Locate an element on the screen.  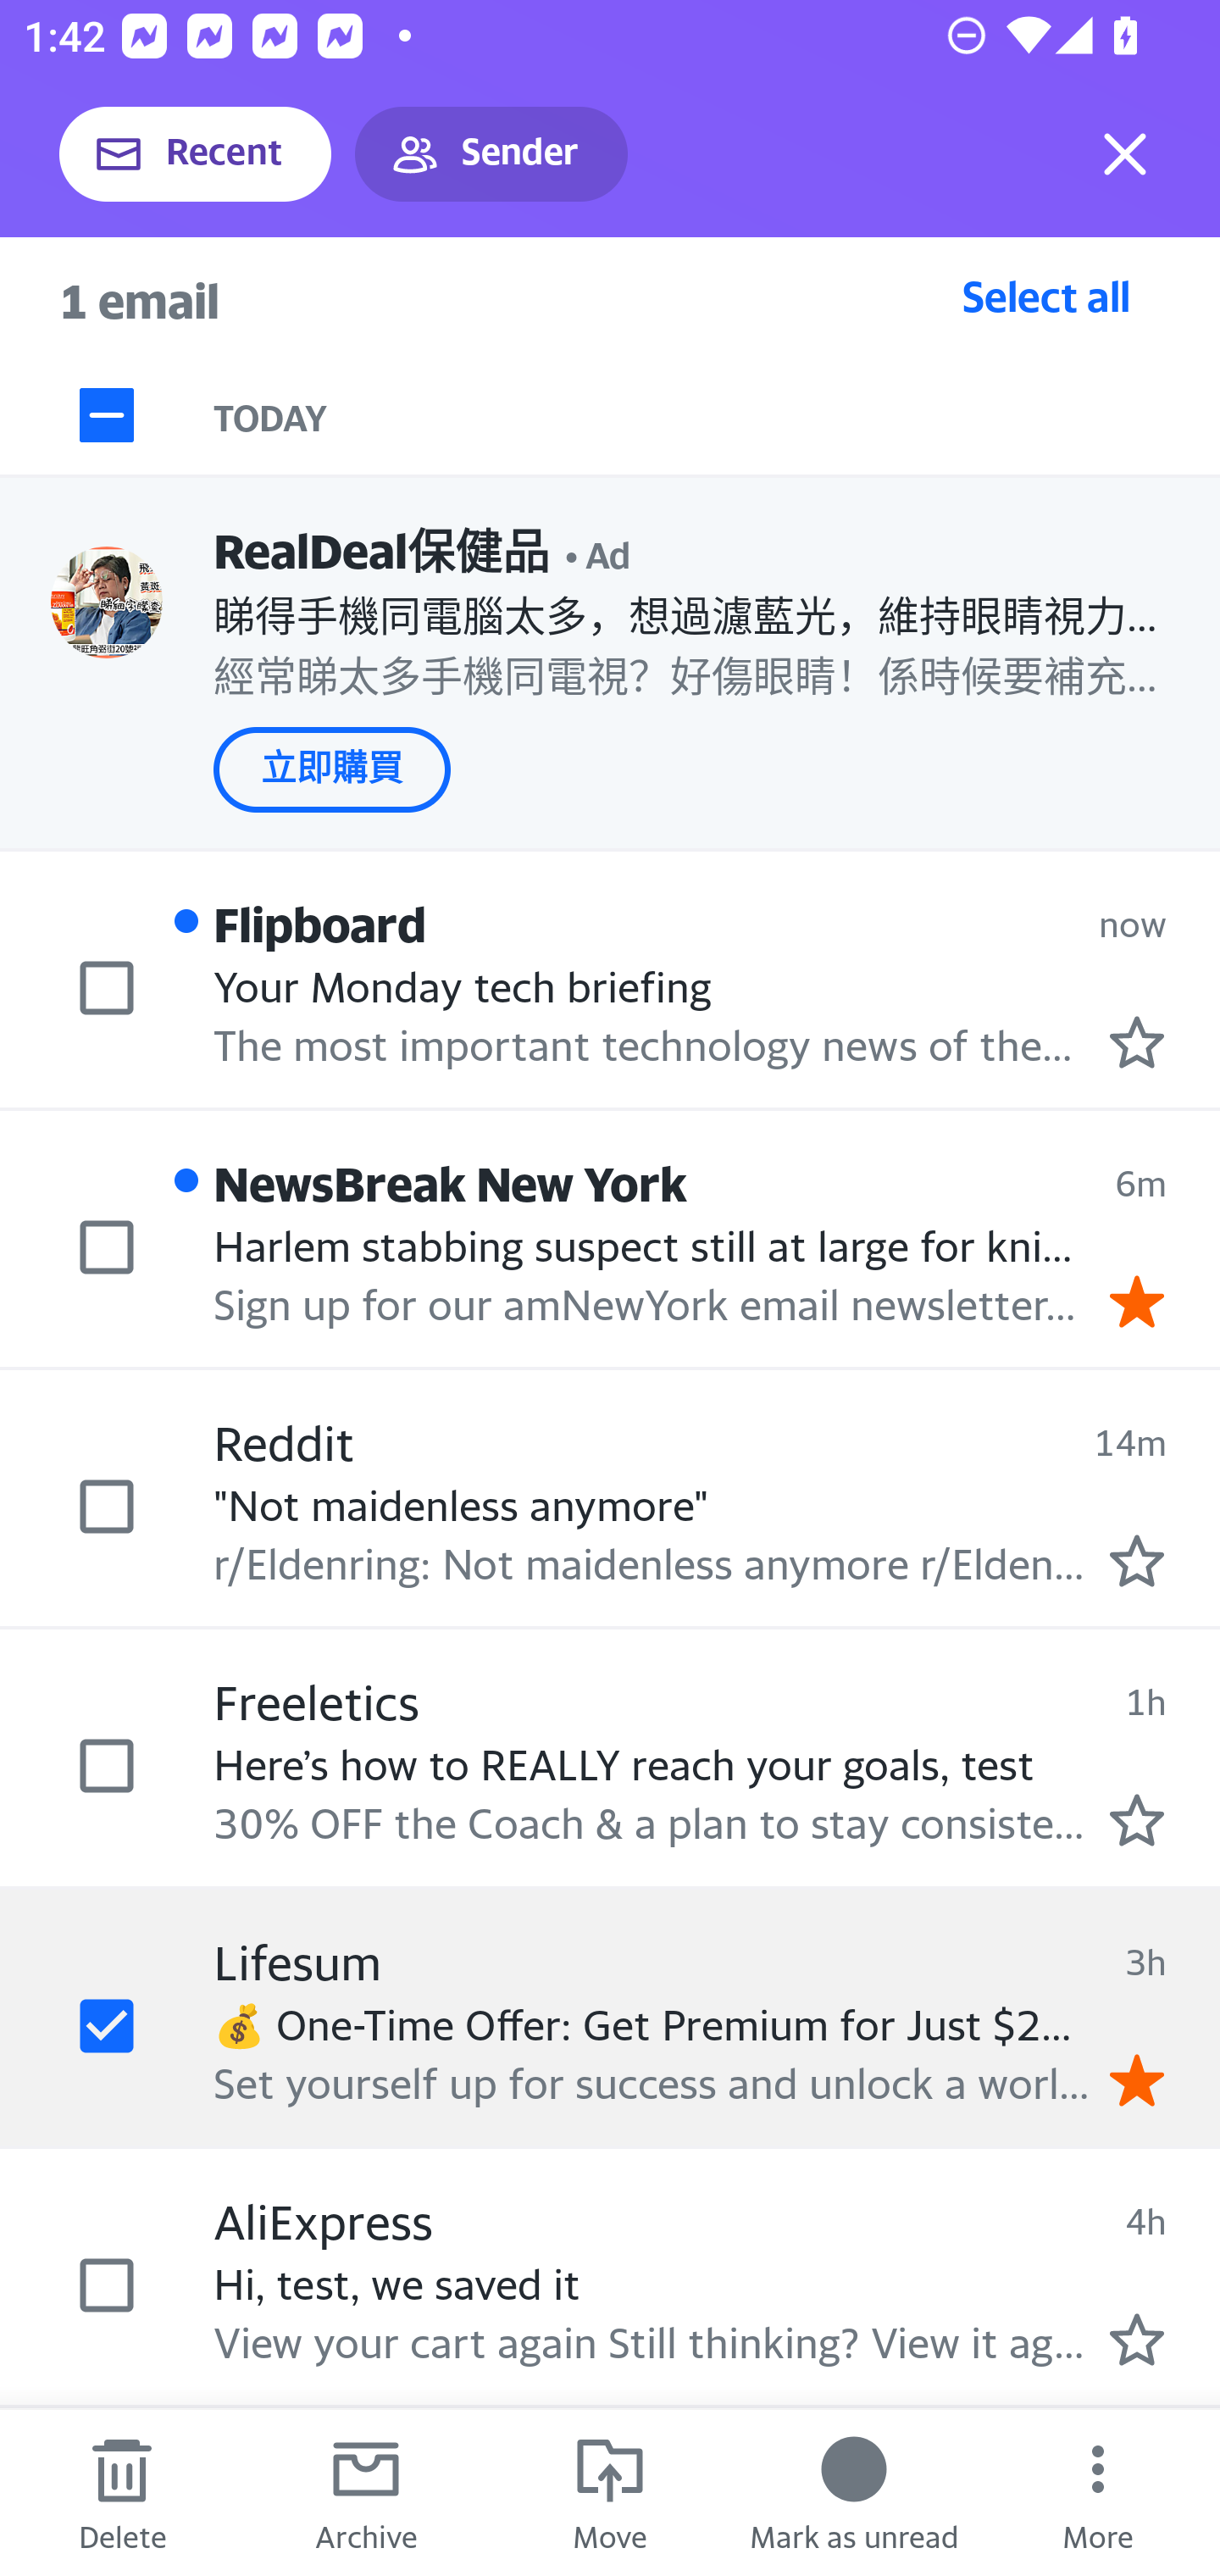
Mark as starred. is located at coordinates (1137, 2340).